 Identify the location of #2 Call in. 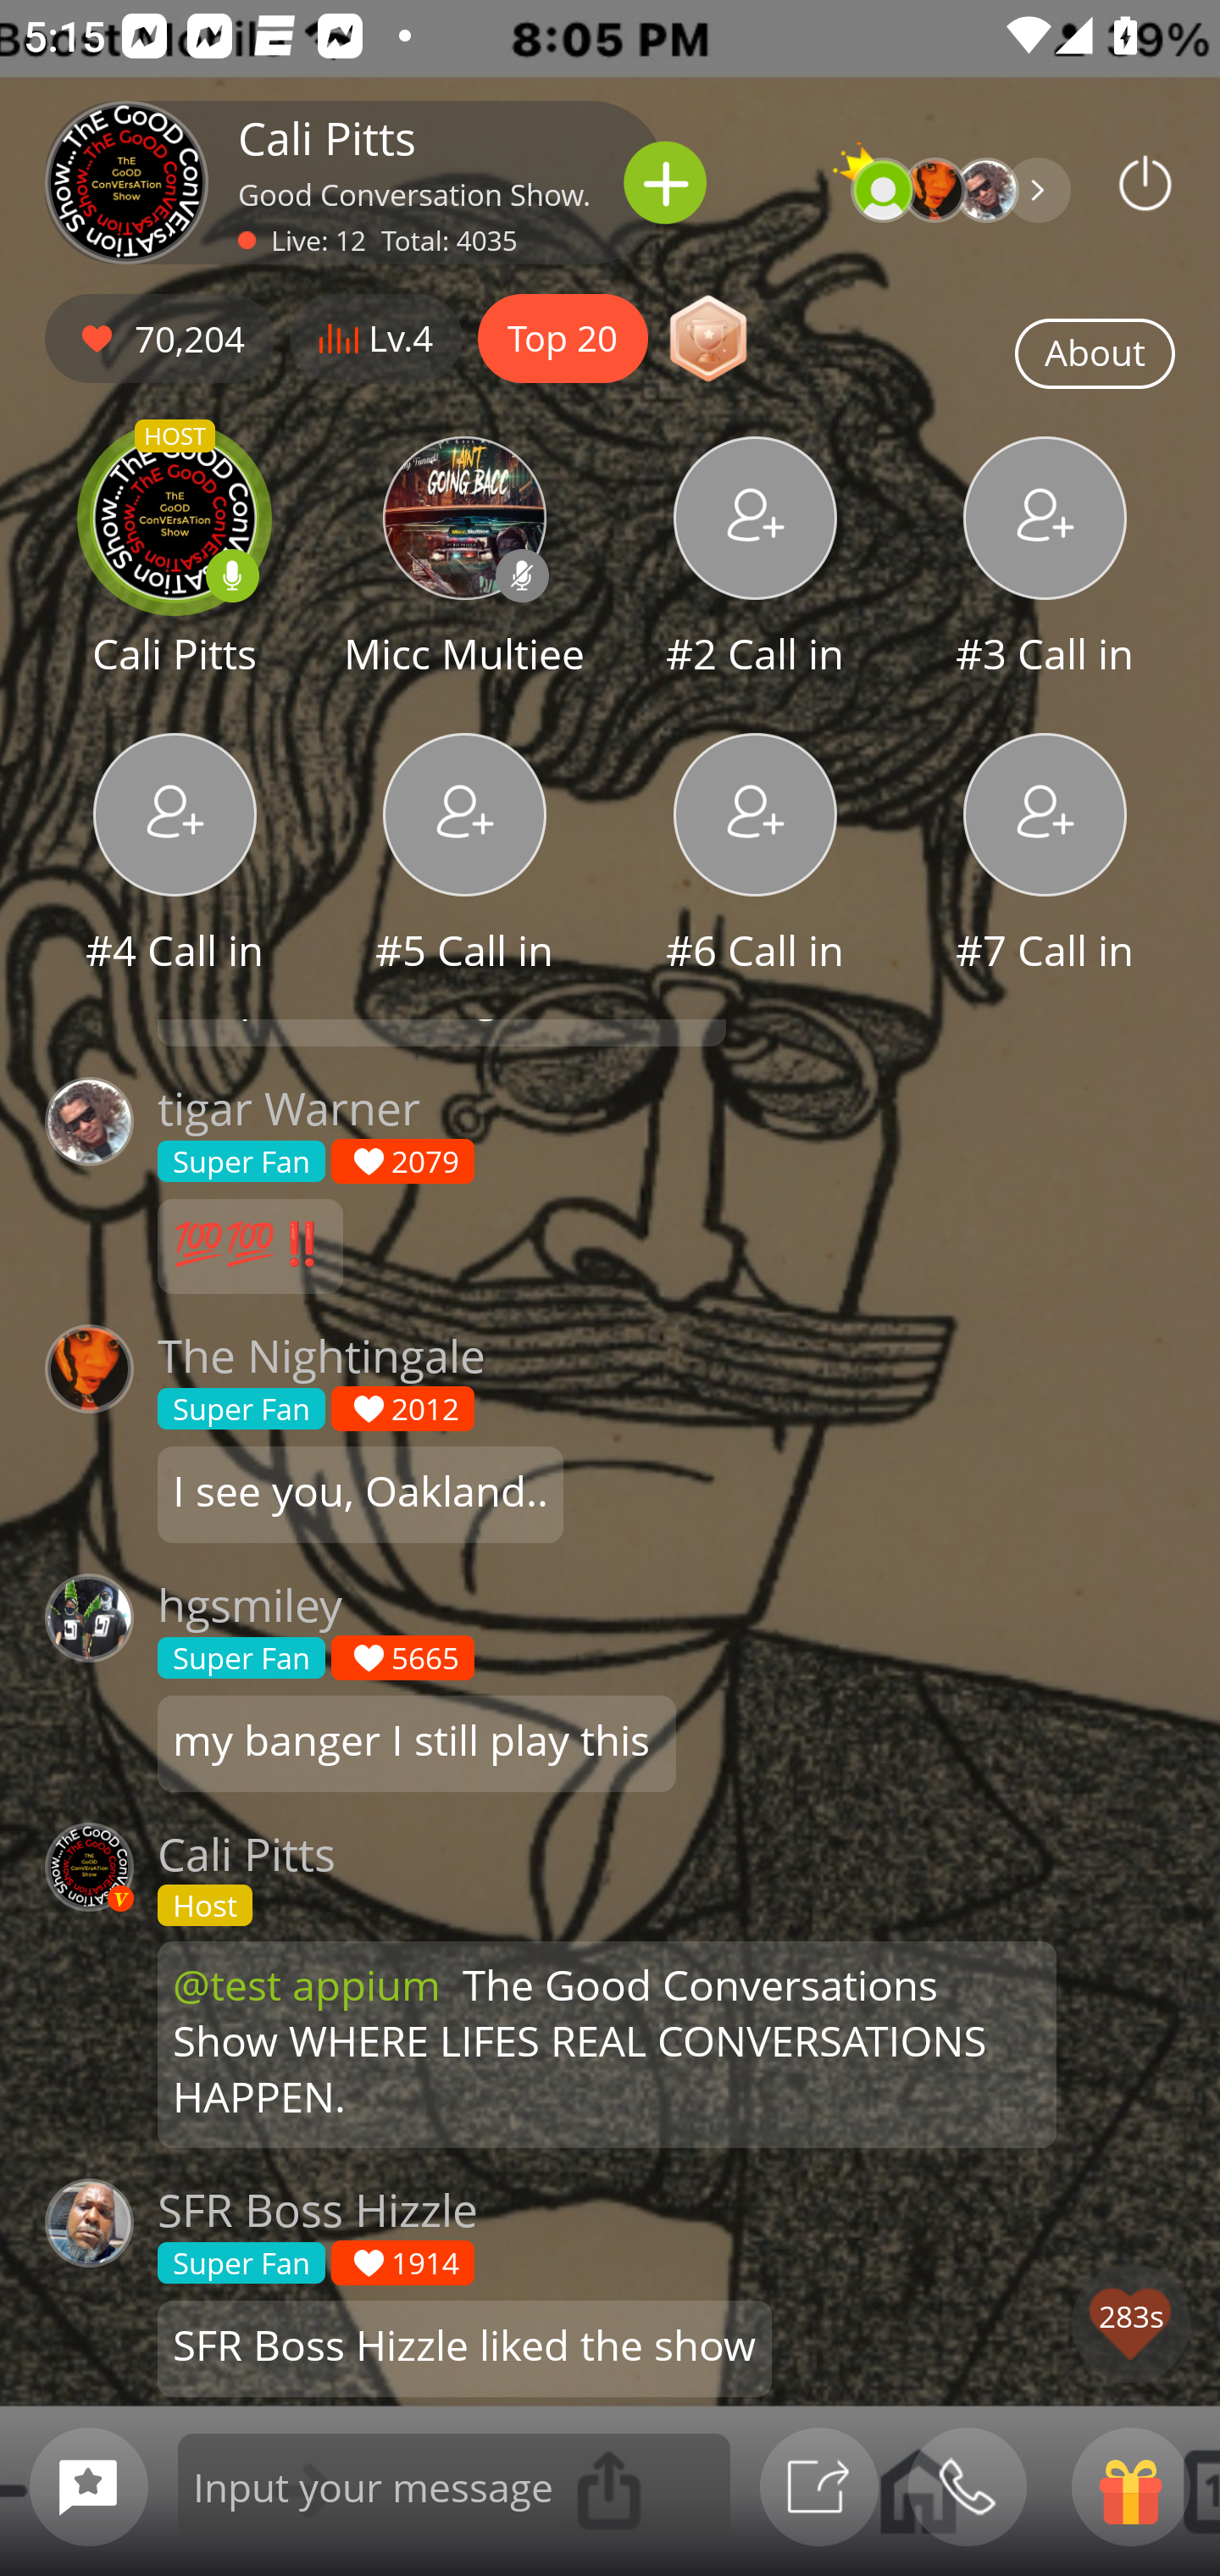
(755, 560).